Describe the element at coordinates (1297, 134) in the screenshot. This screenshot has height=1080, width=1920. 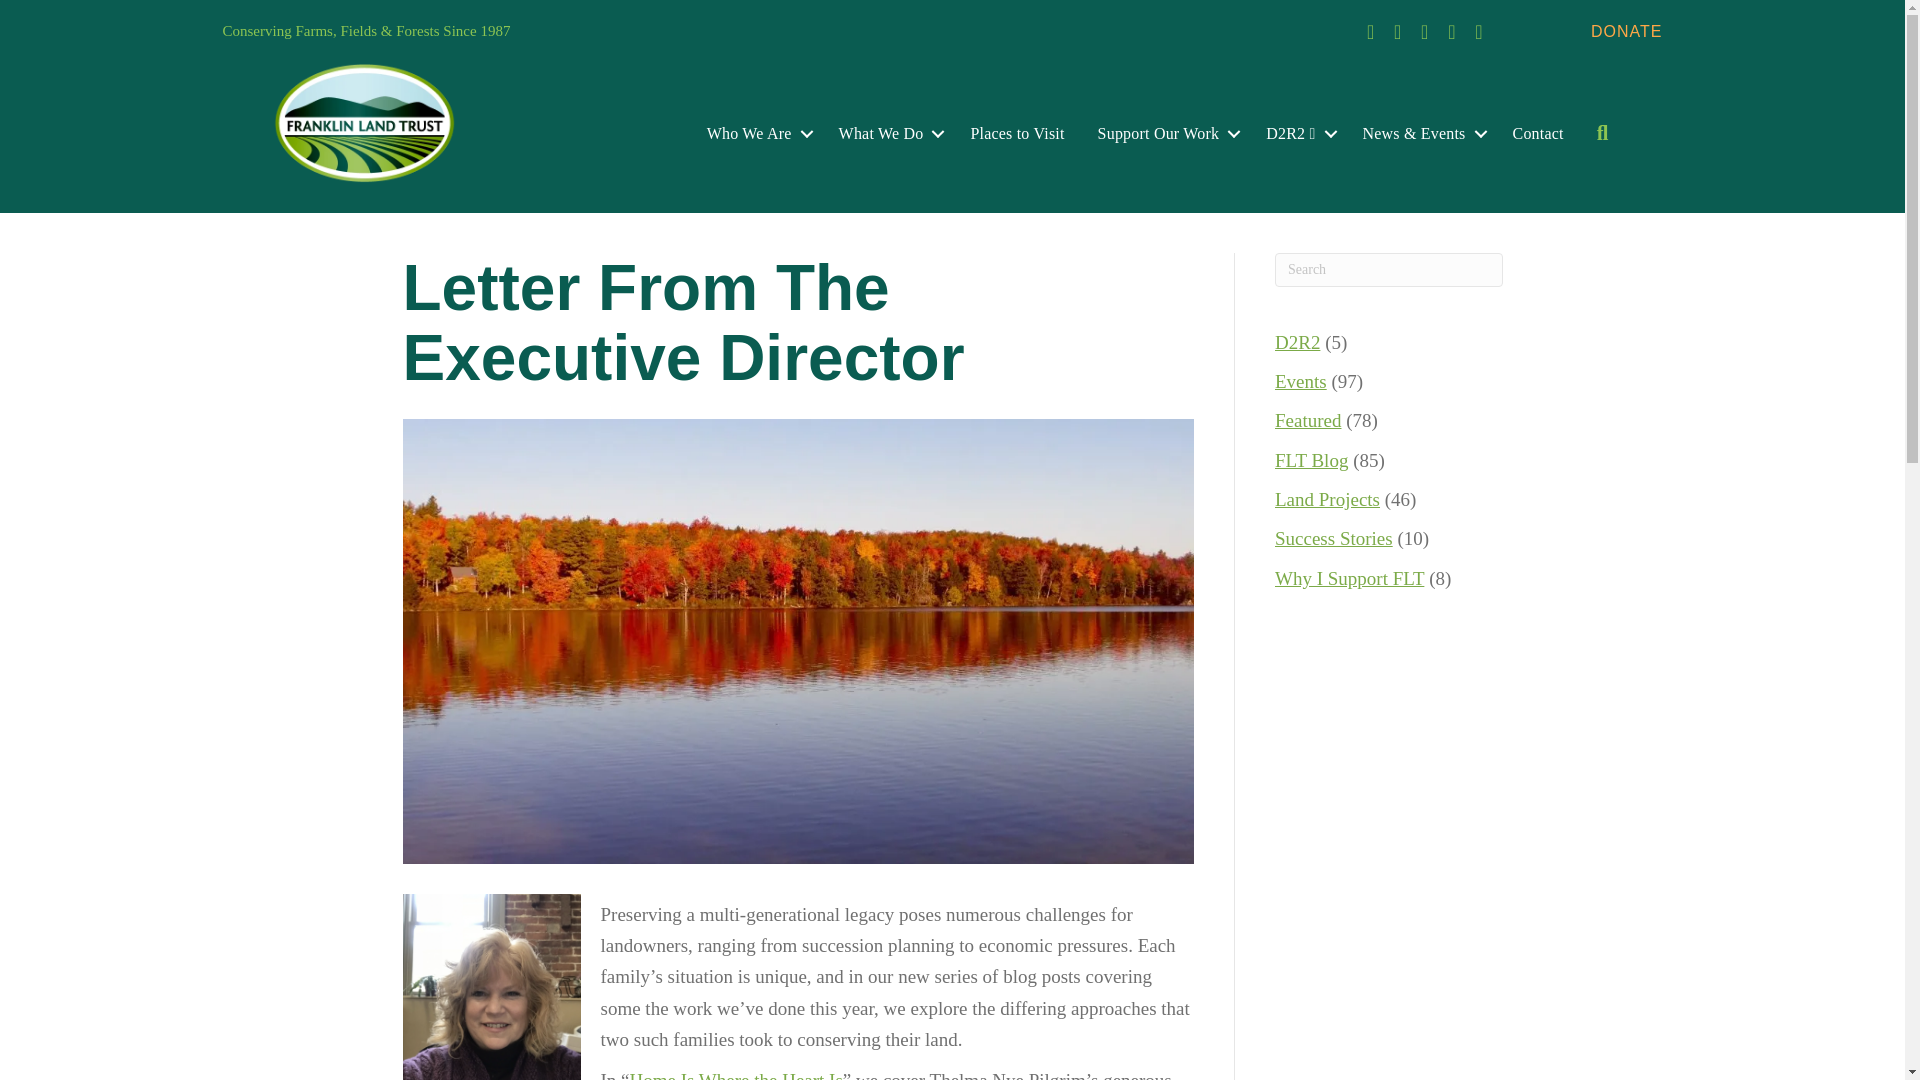
I see `D2R2` at that location.